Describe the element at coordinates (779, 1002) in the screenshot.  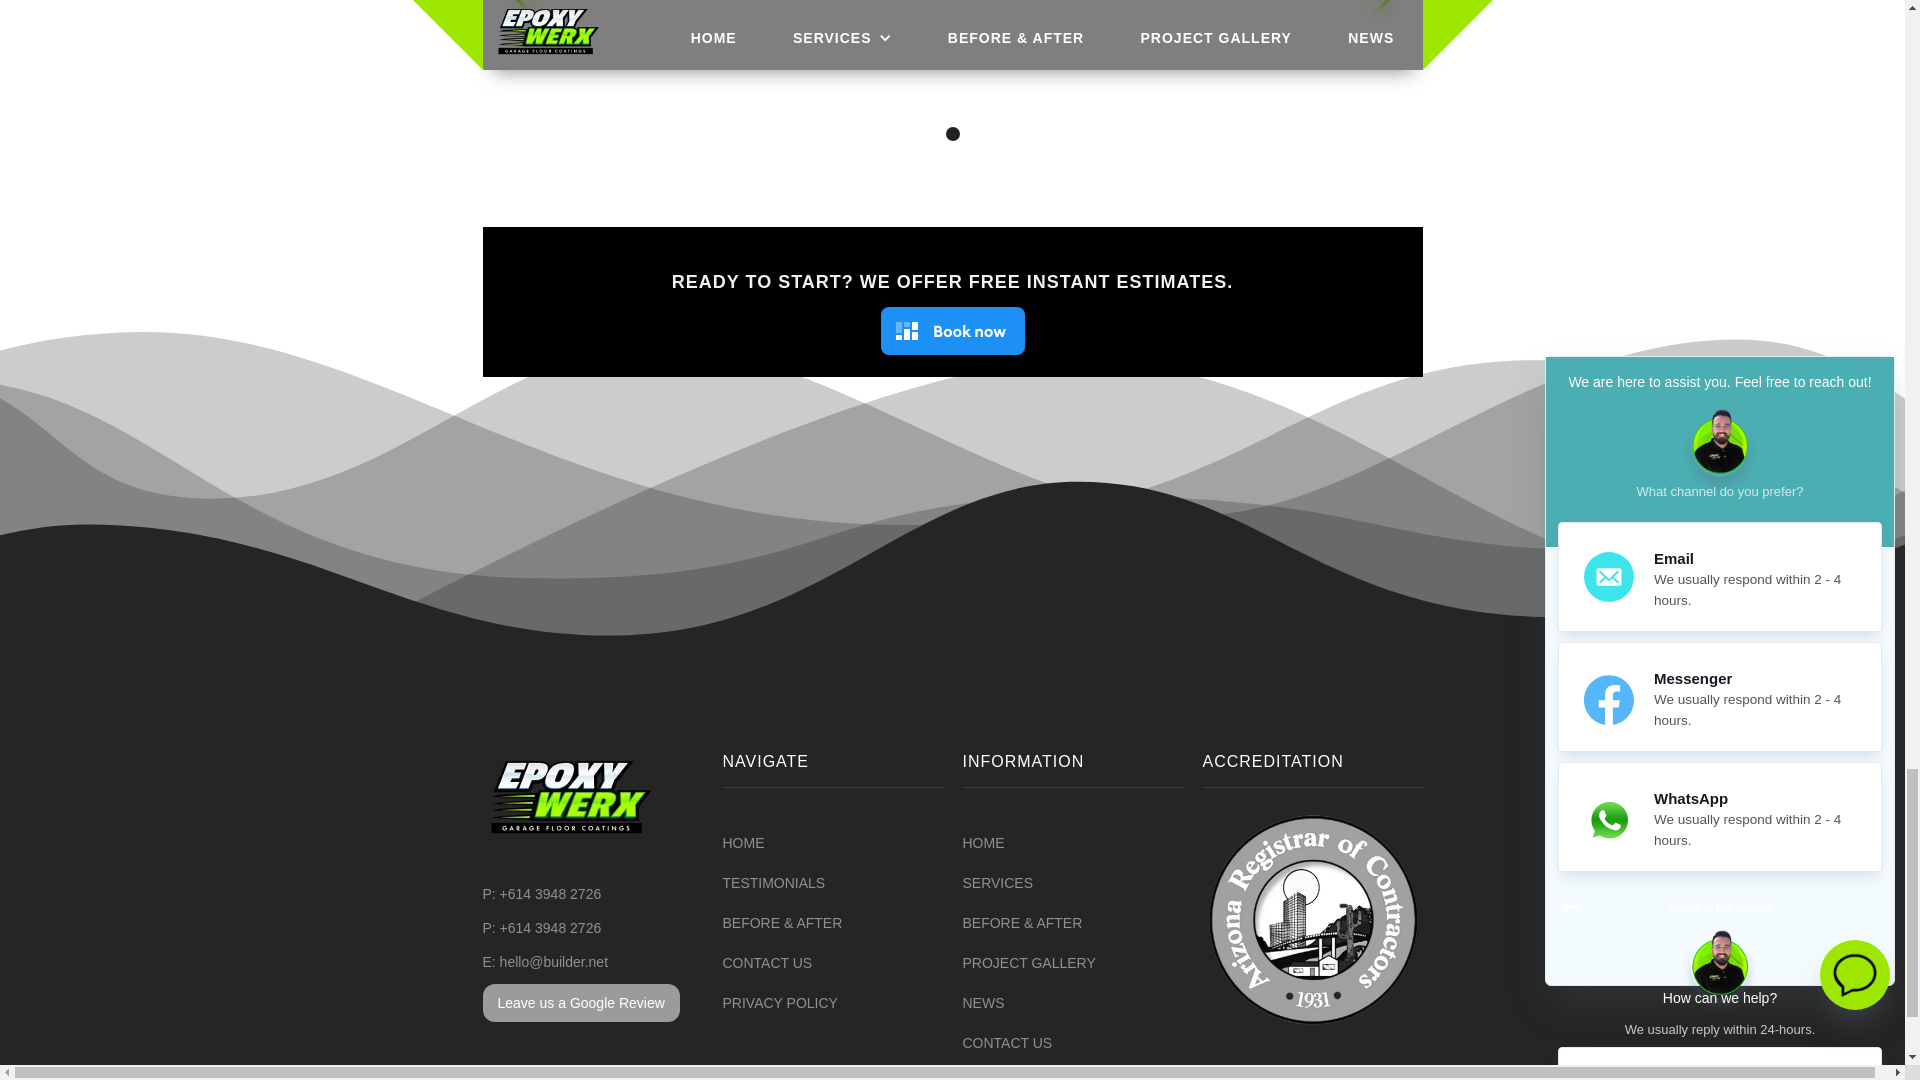
I see `PRIVACY POLICY` at that location.